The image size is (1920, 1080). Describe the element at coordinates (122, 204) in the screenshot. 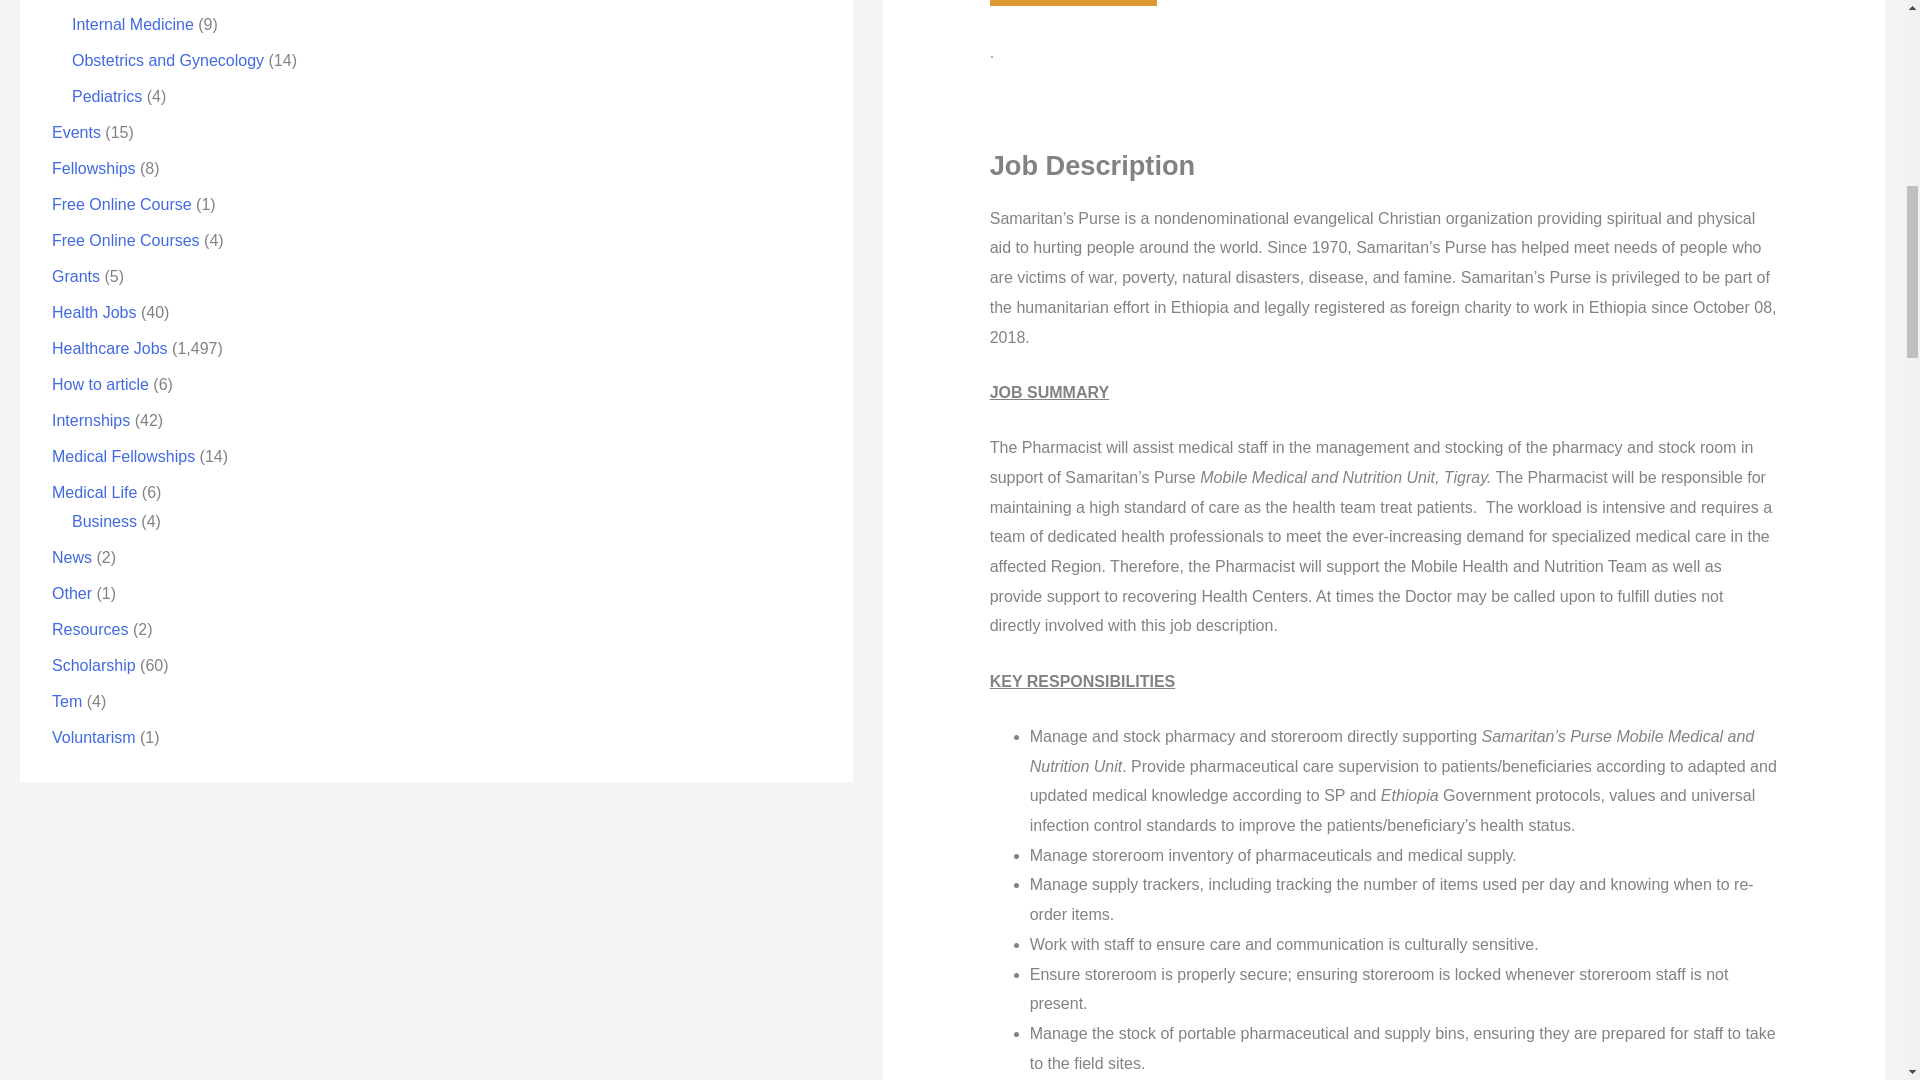

I see `Free Online Course` at that location.